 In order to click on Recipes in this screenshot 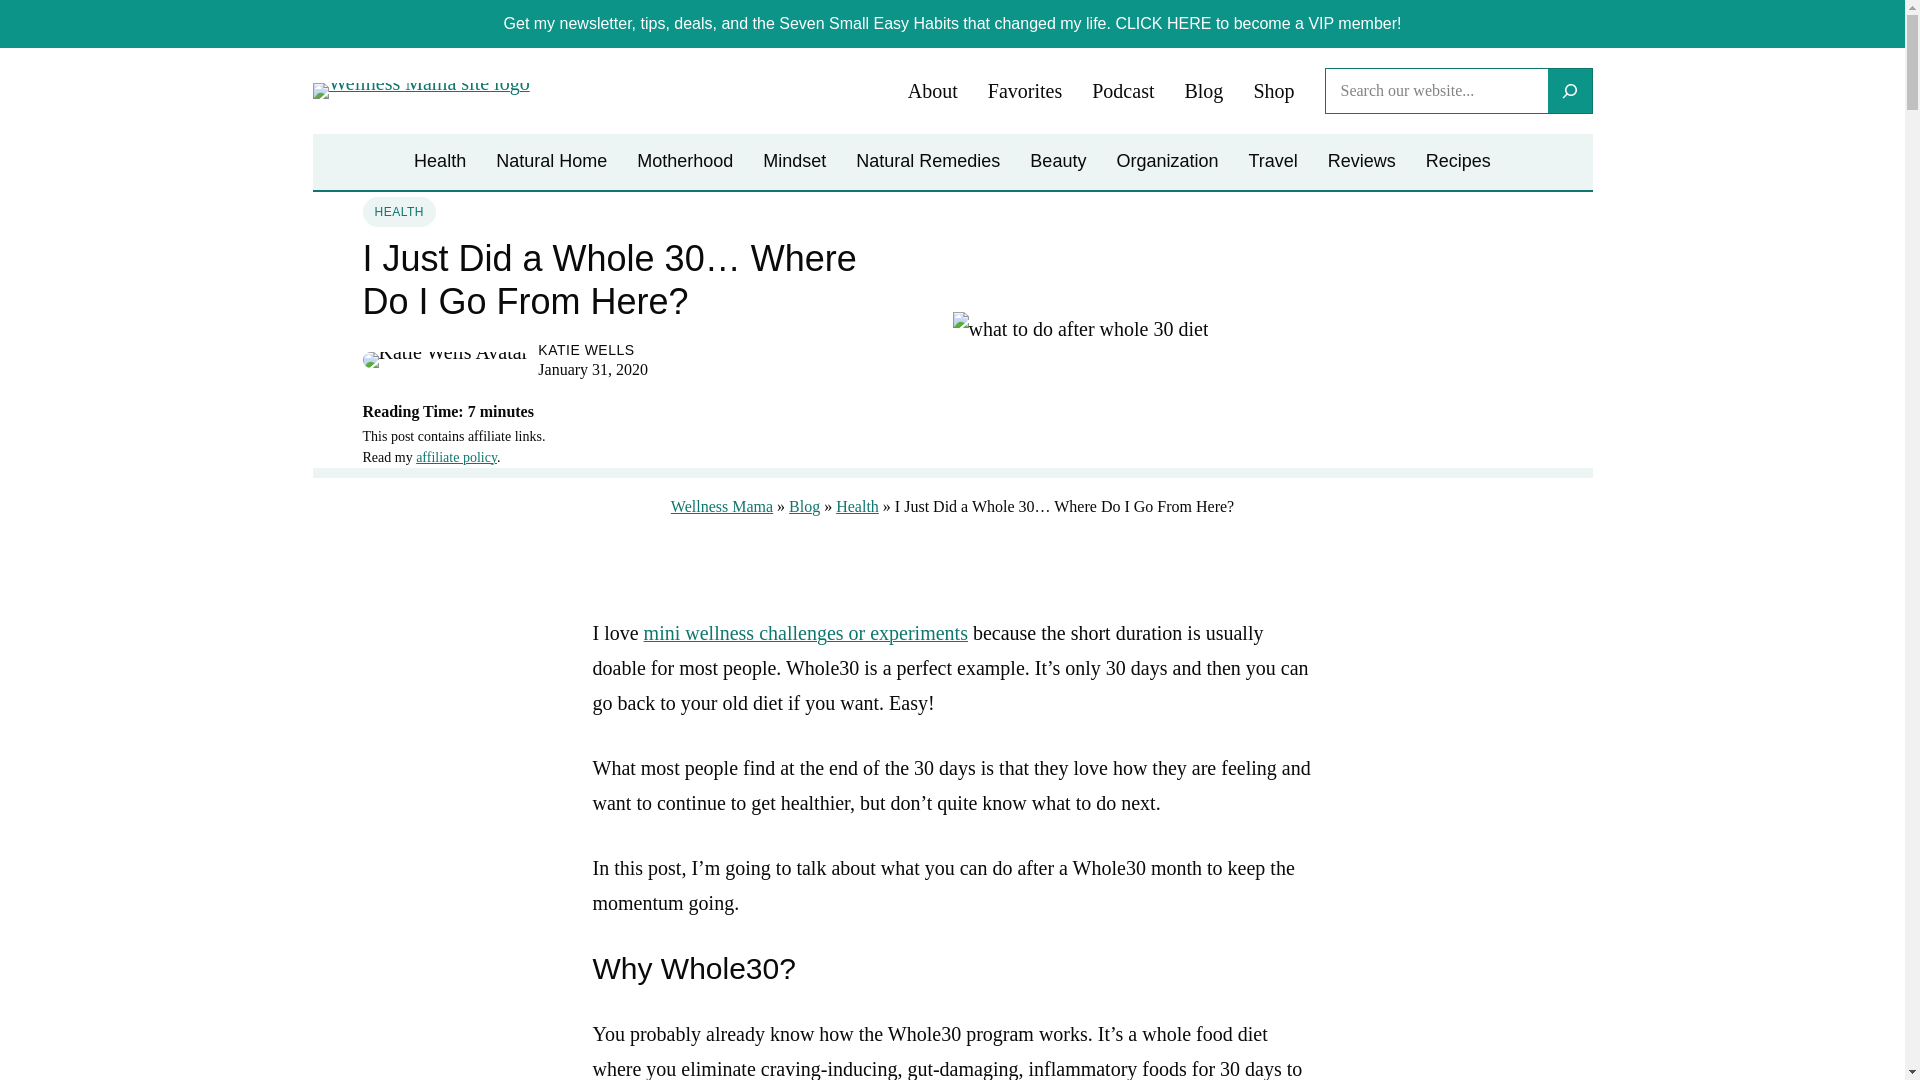, I will do `click(1458, 162)`.